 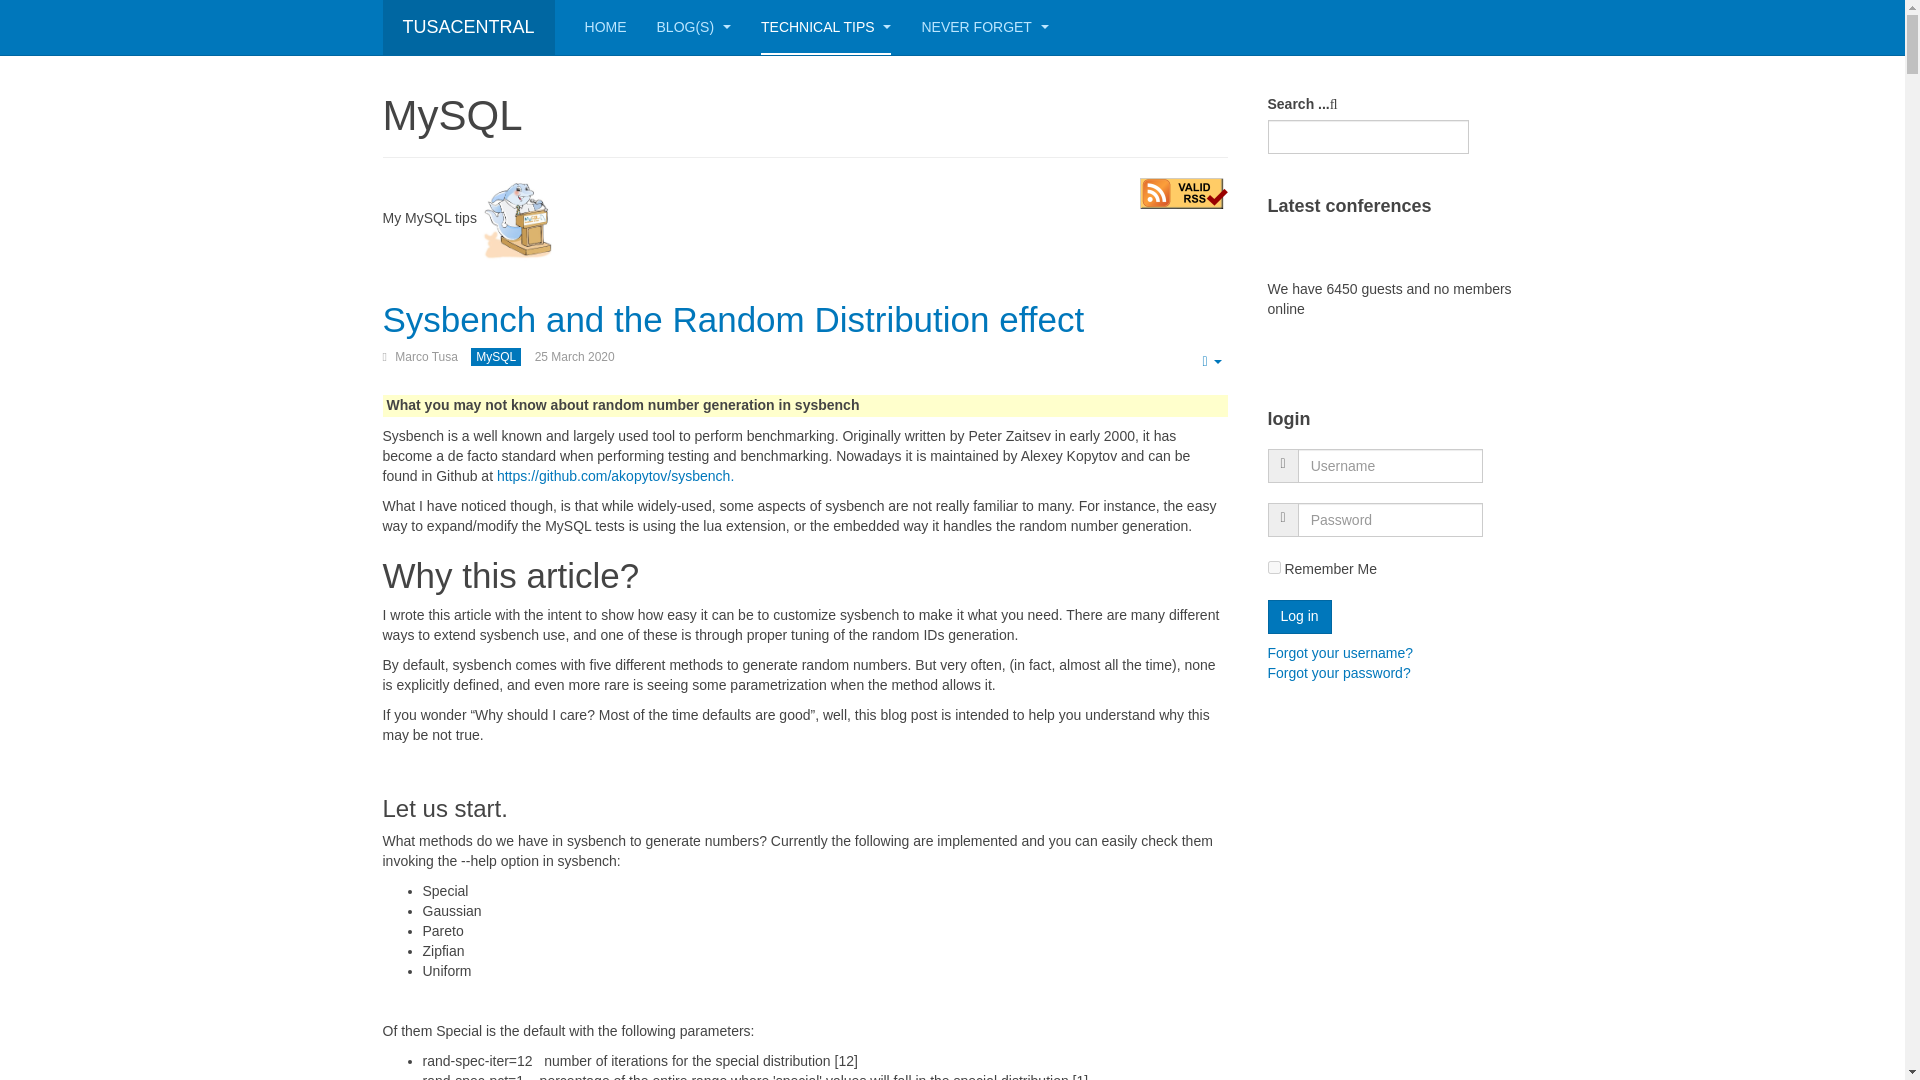 I want to click on Sysbench and the Random Distribution effect, so click(x=733, y=320).